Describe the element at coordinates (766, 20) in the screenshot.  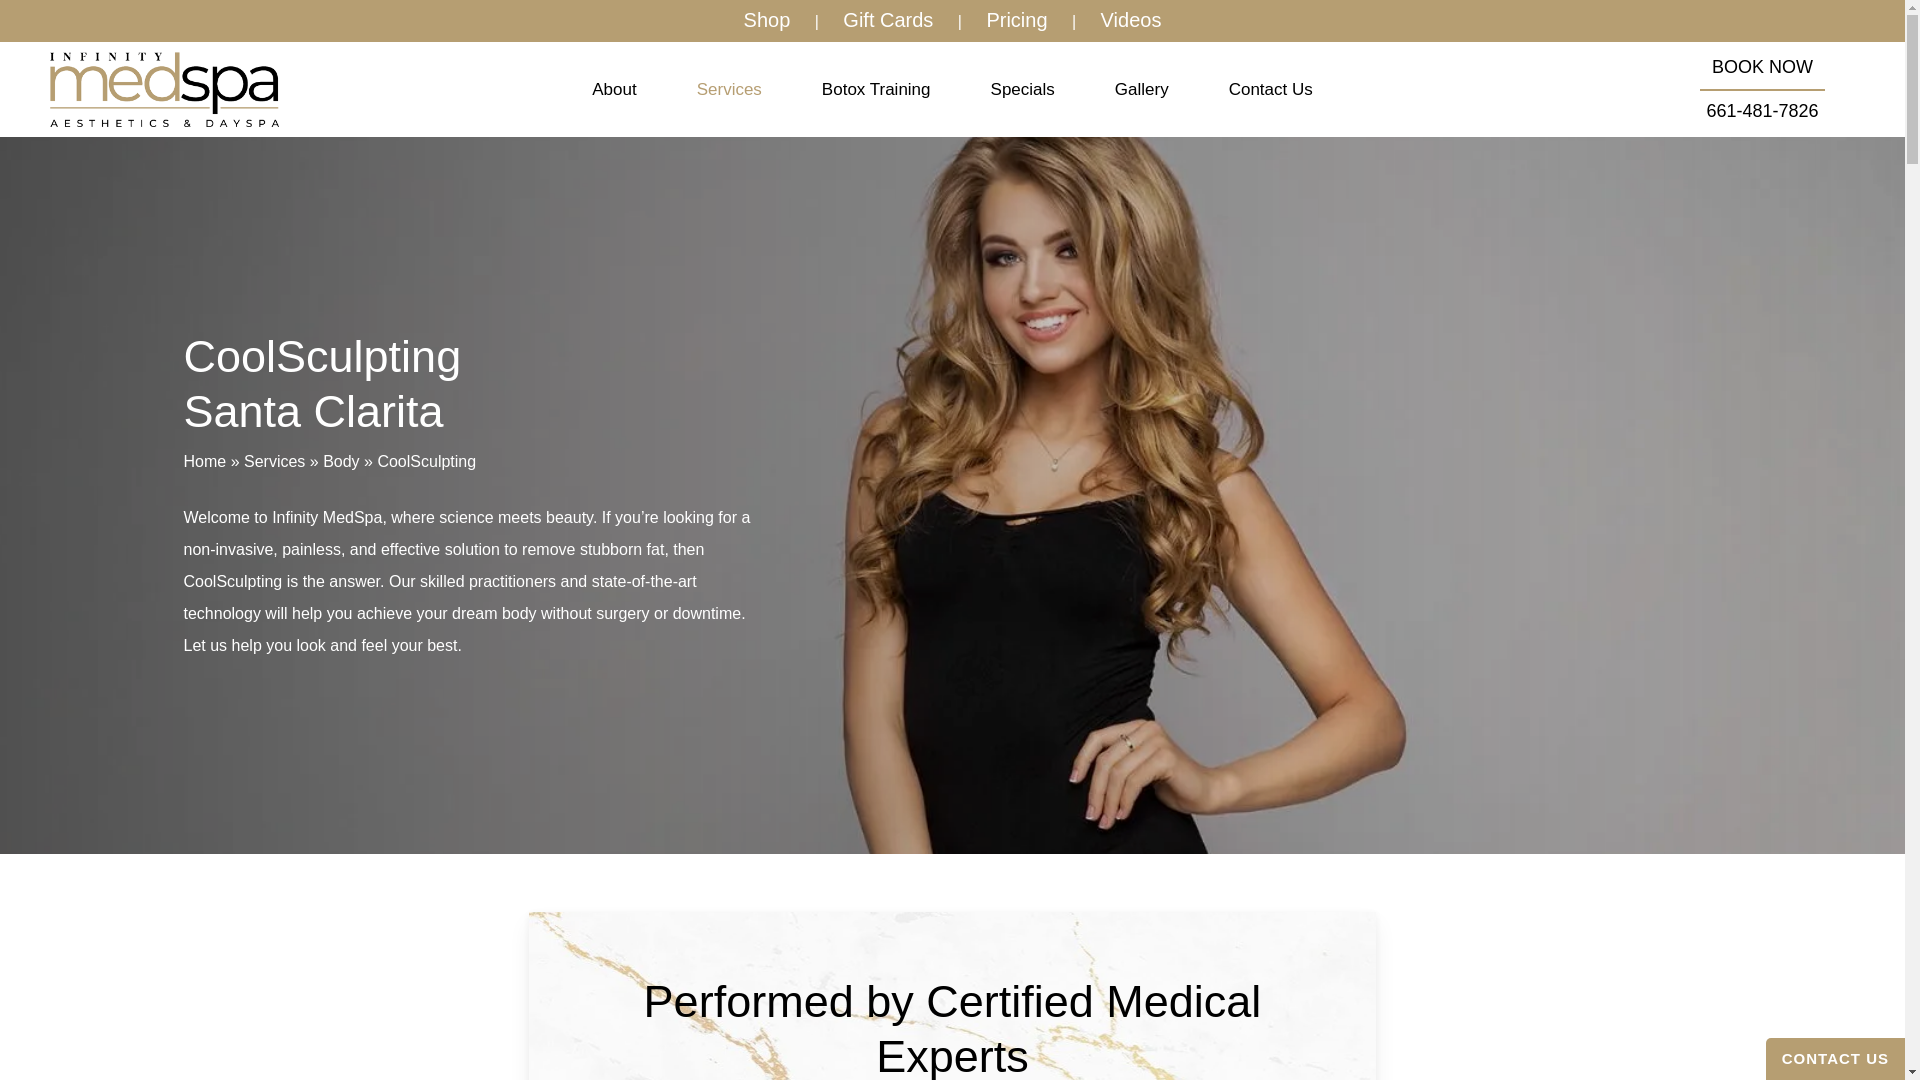
I see `Shop` at that location.